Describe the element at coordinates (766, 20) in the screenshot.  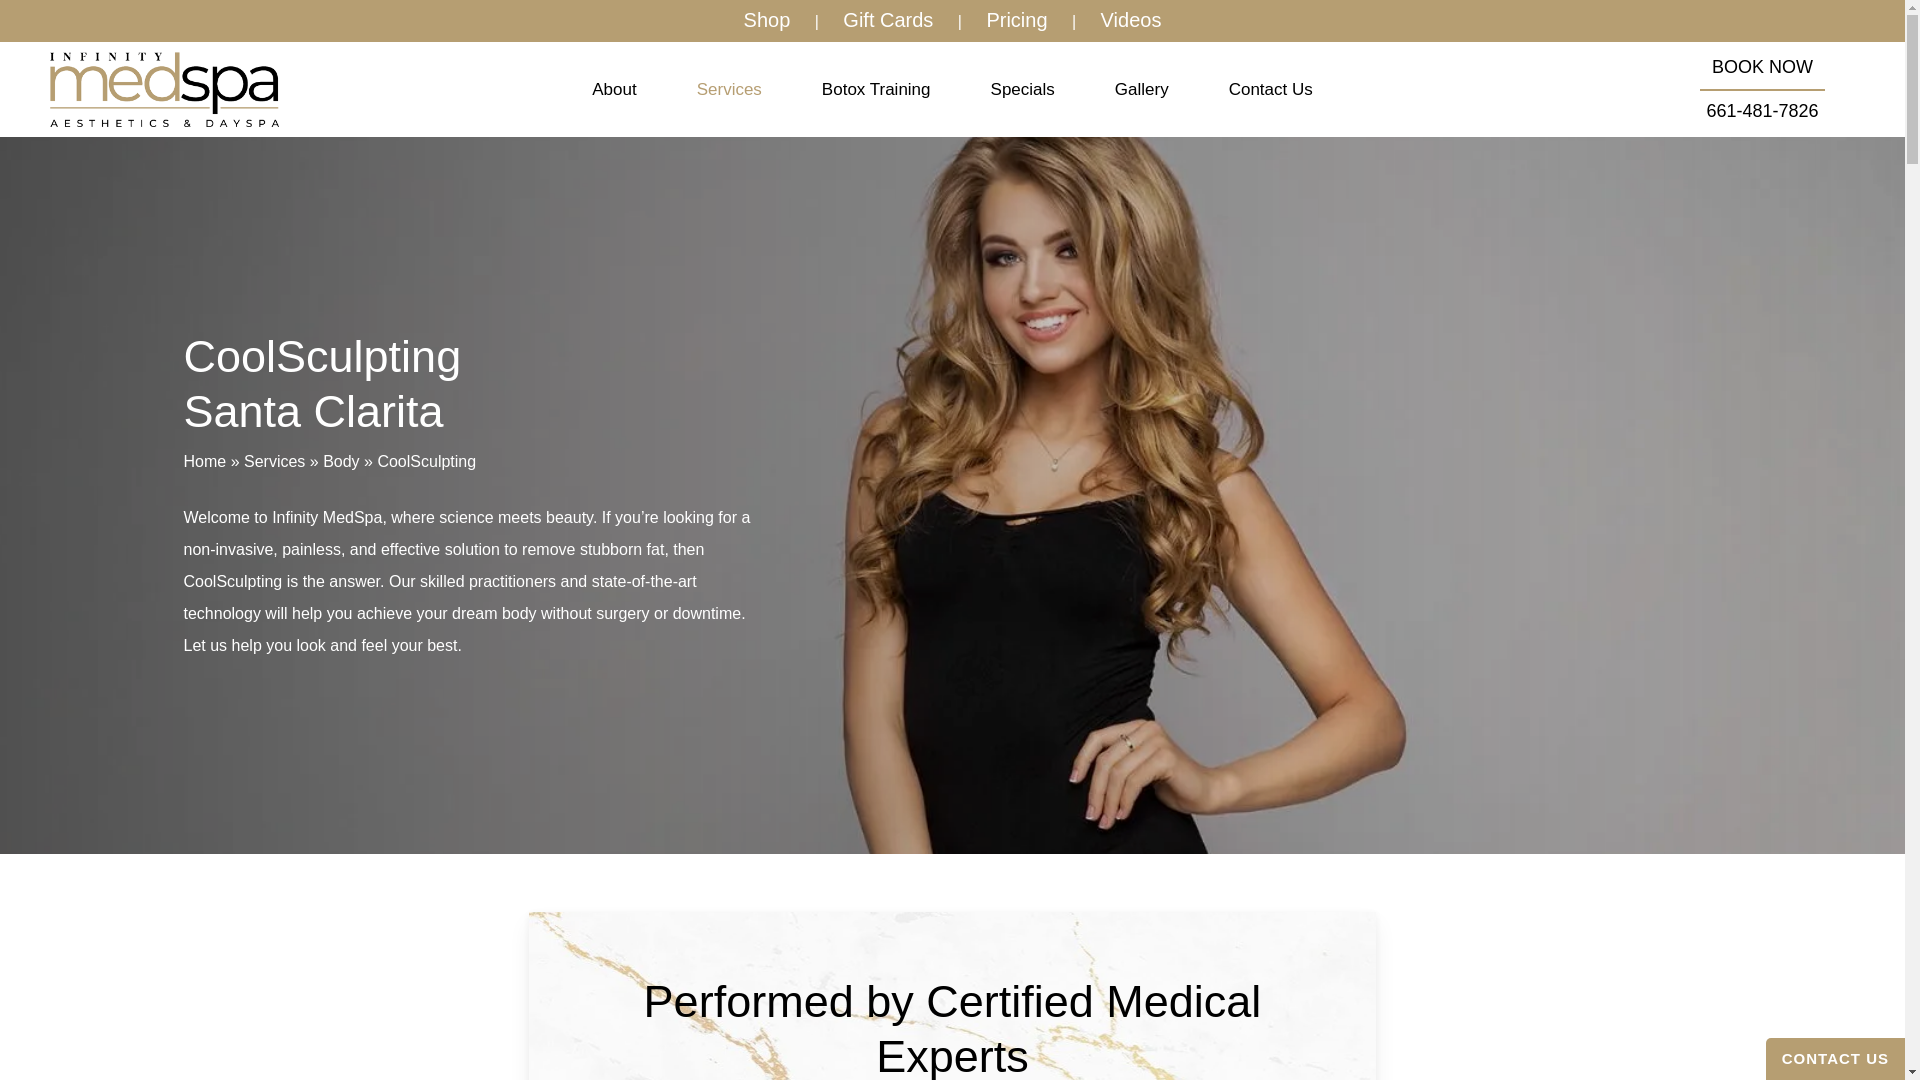
I see `Shop` at that location.